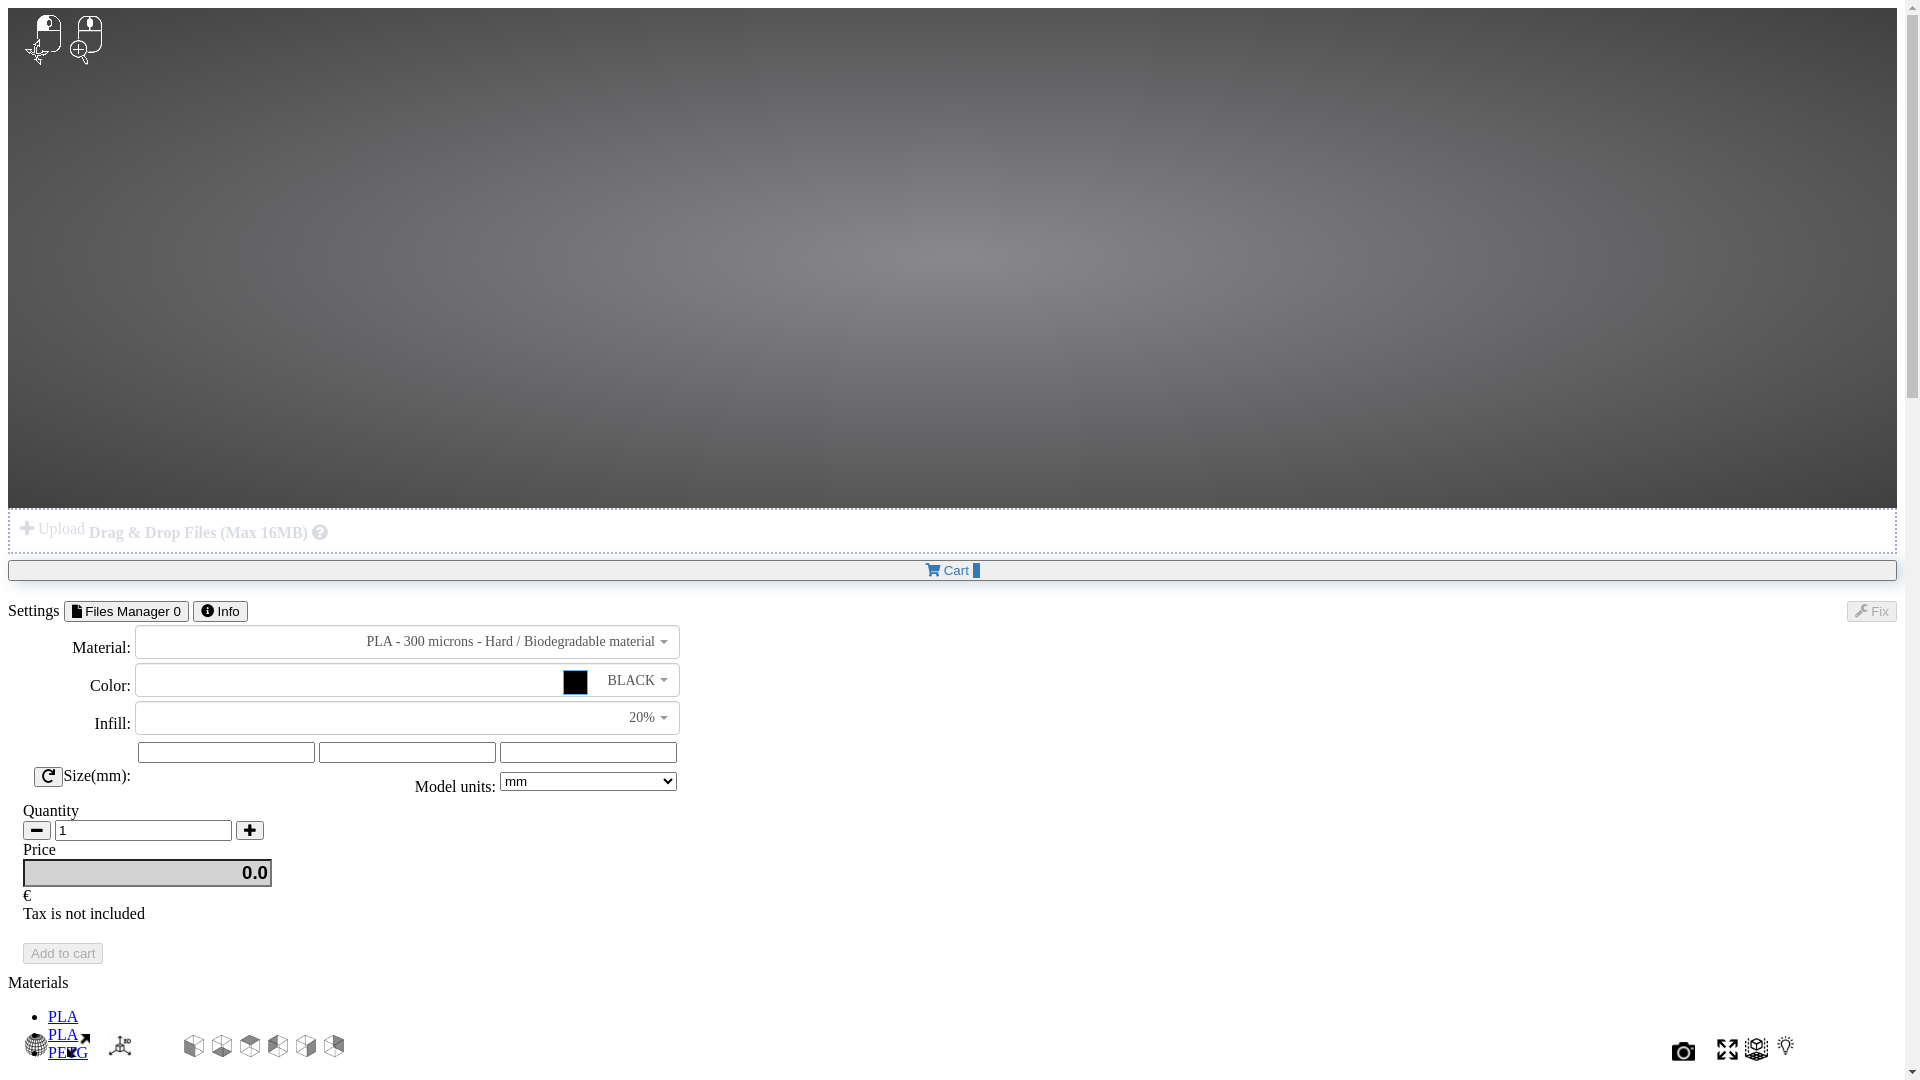  I want to click on Front View, so click(194, 1052).